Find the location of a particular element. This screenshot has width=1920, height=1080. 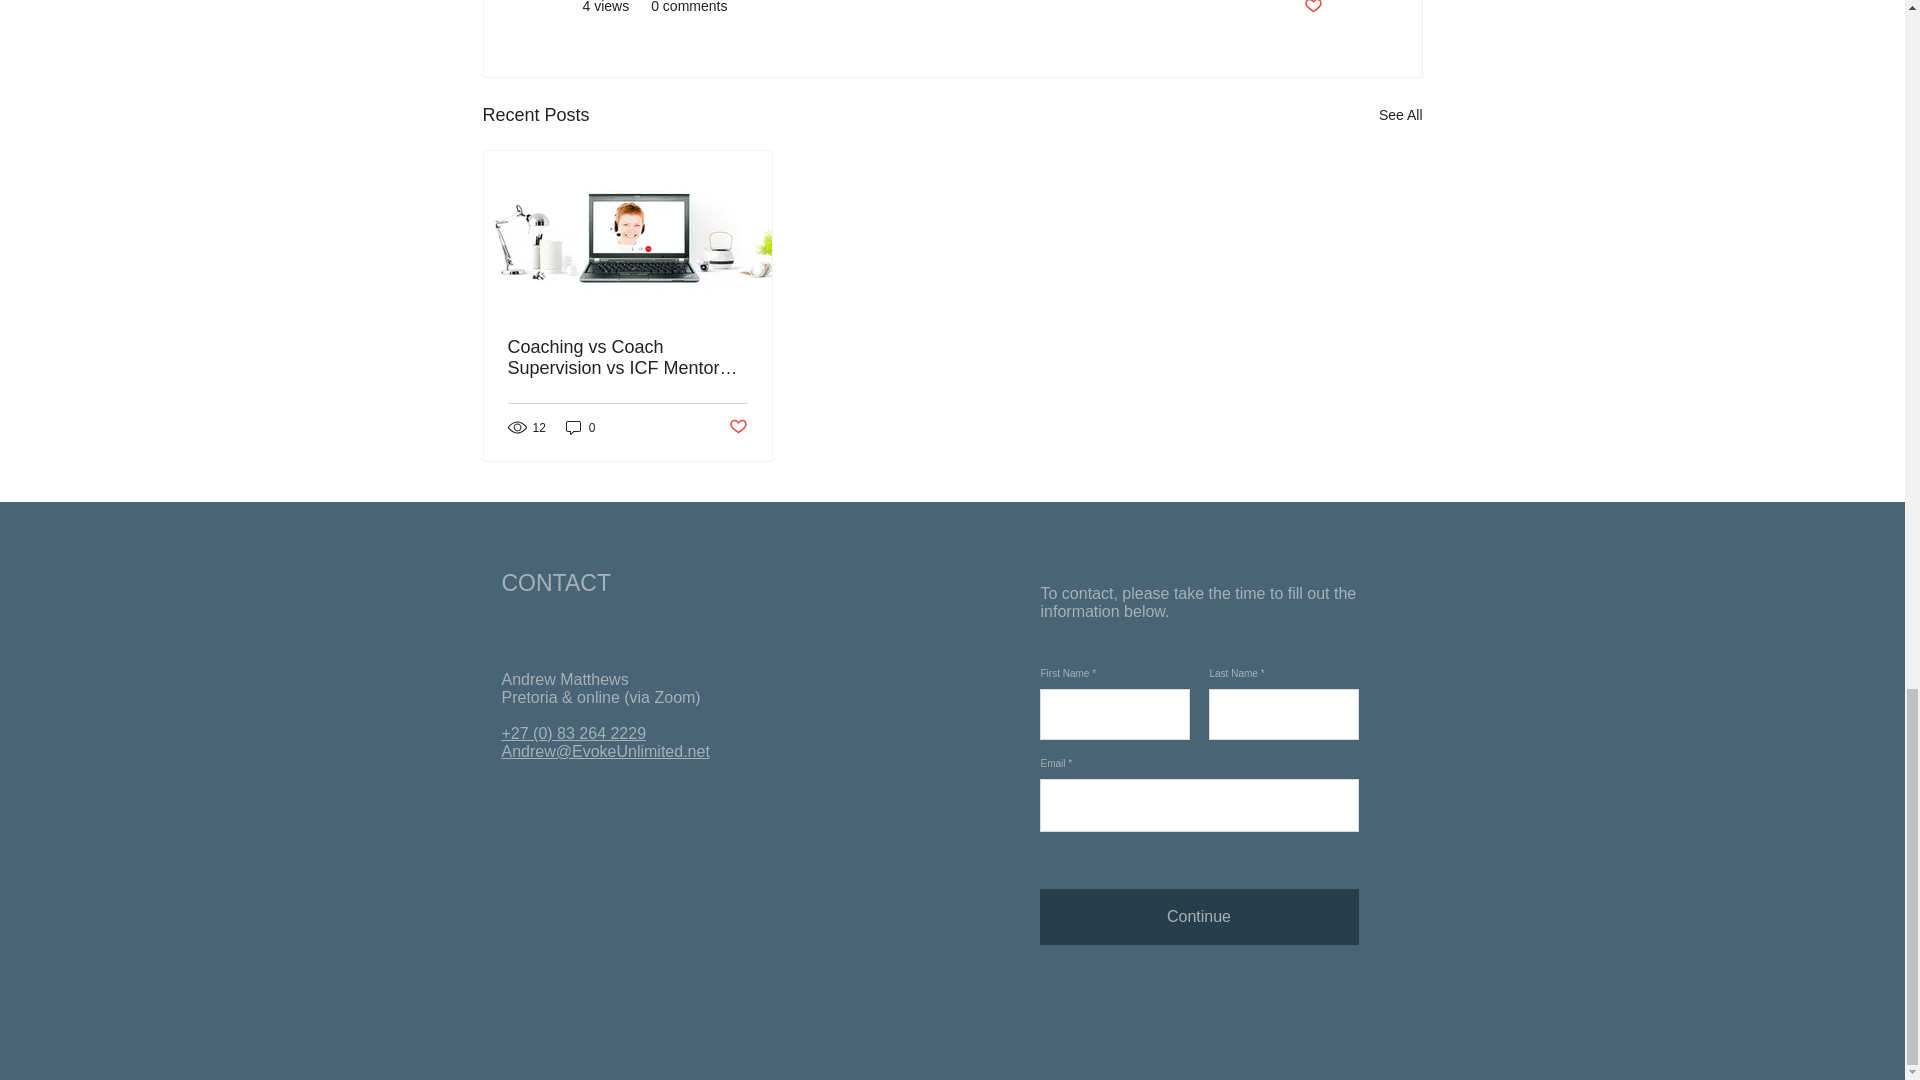

Post not marked as liked is located at coordinates (1312, 8).